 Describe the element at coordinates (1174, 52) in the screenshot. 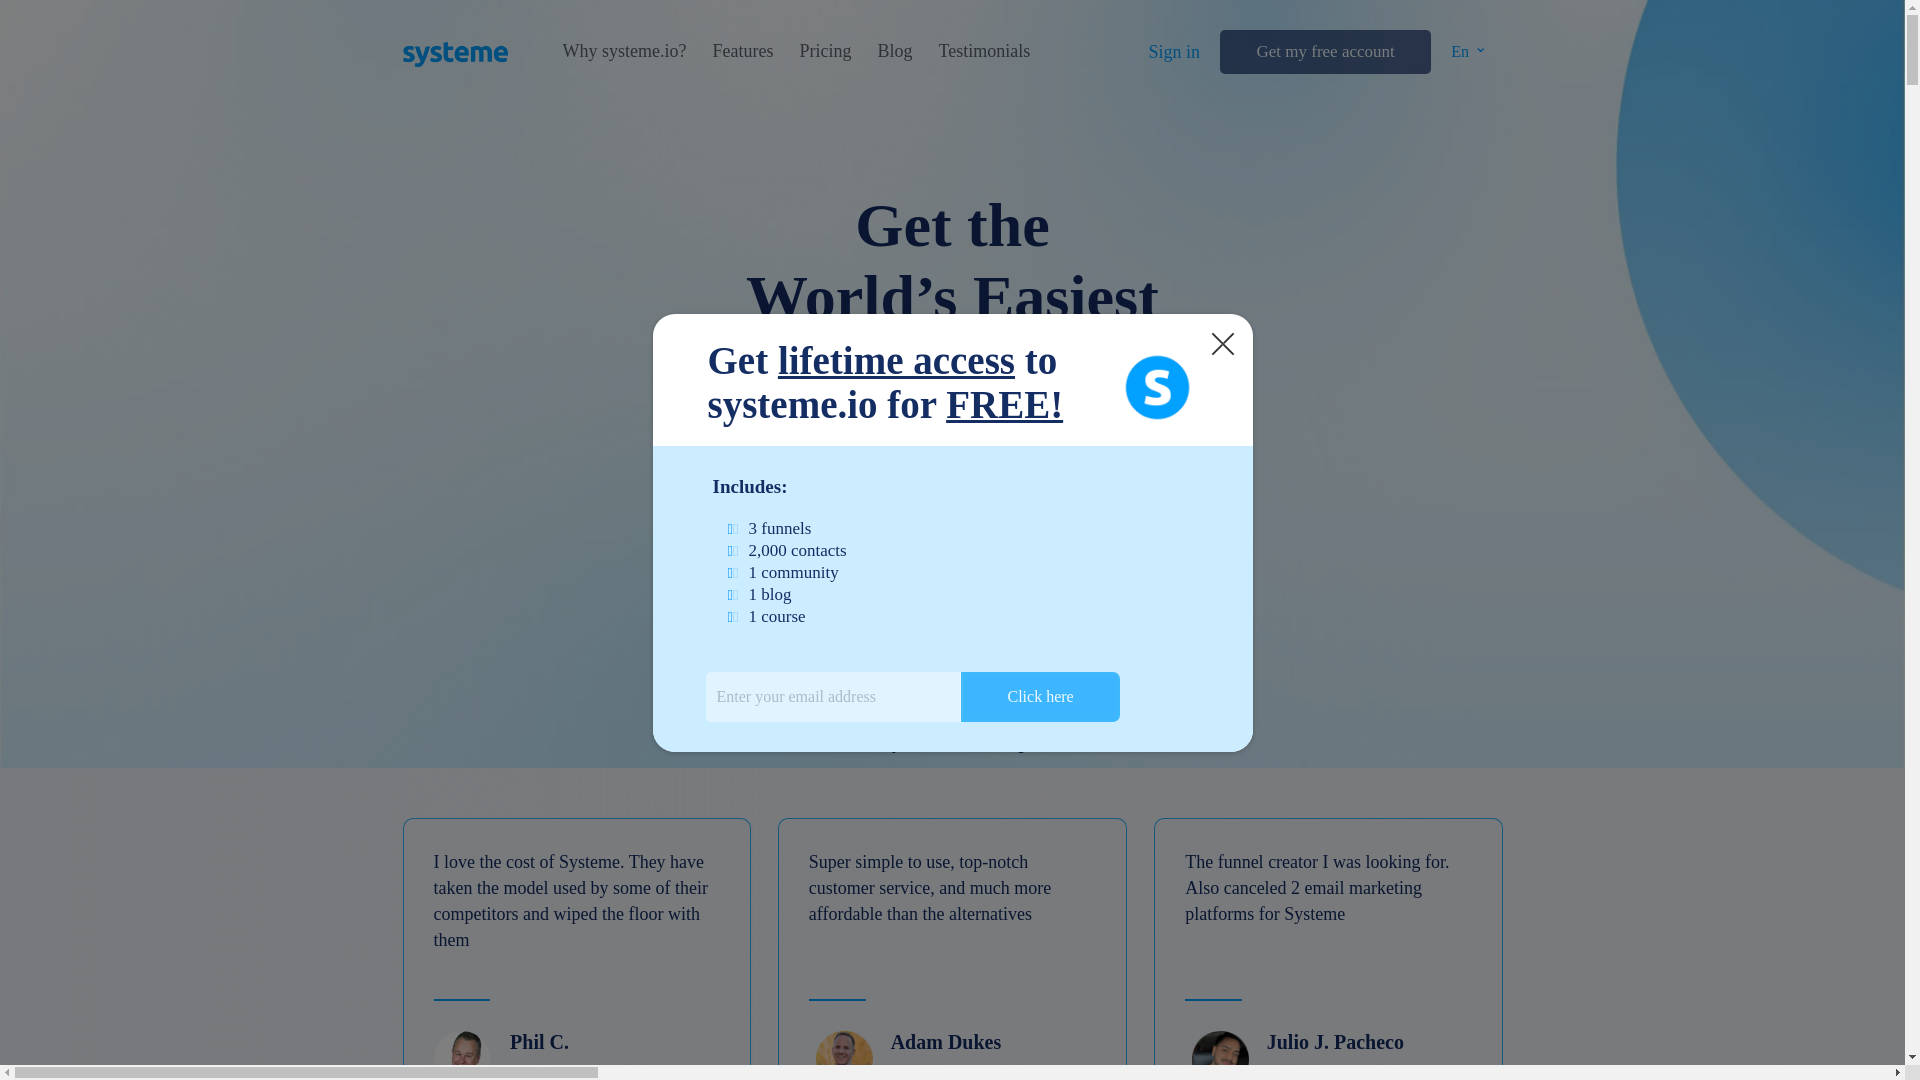

I see `Sign in` at that location.